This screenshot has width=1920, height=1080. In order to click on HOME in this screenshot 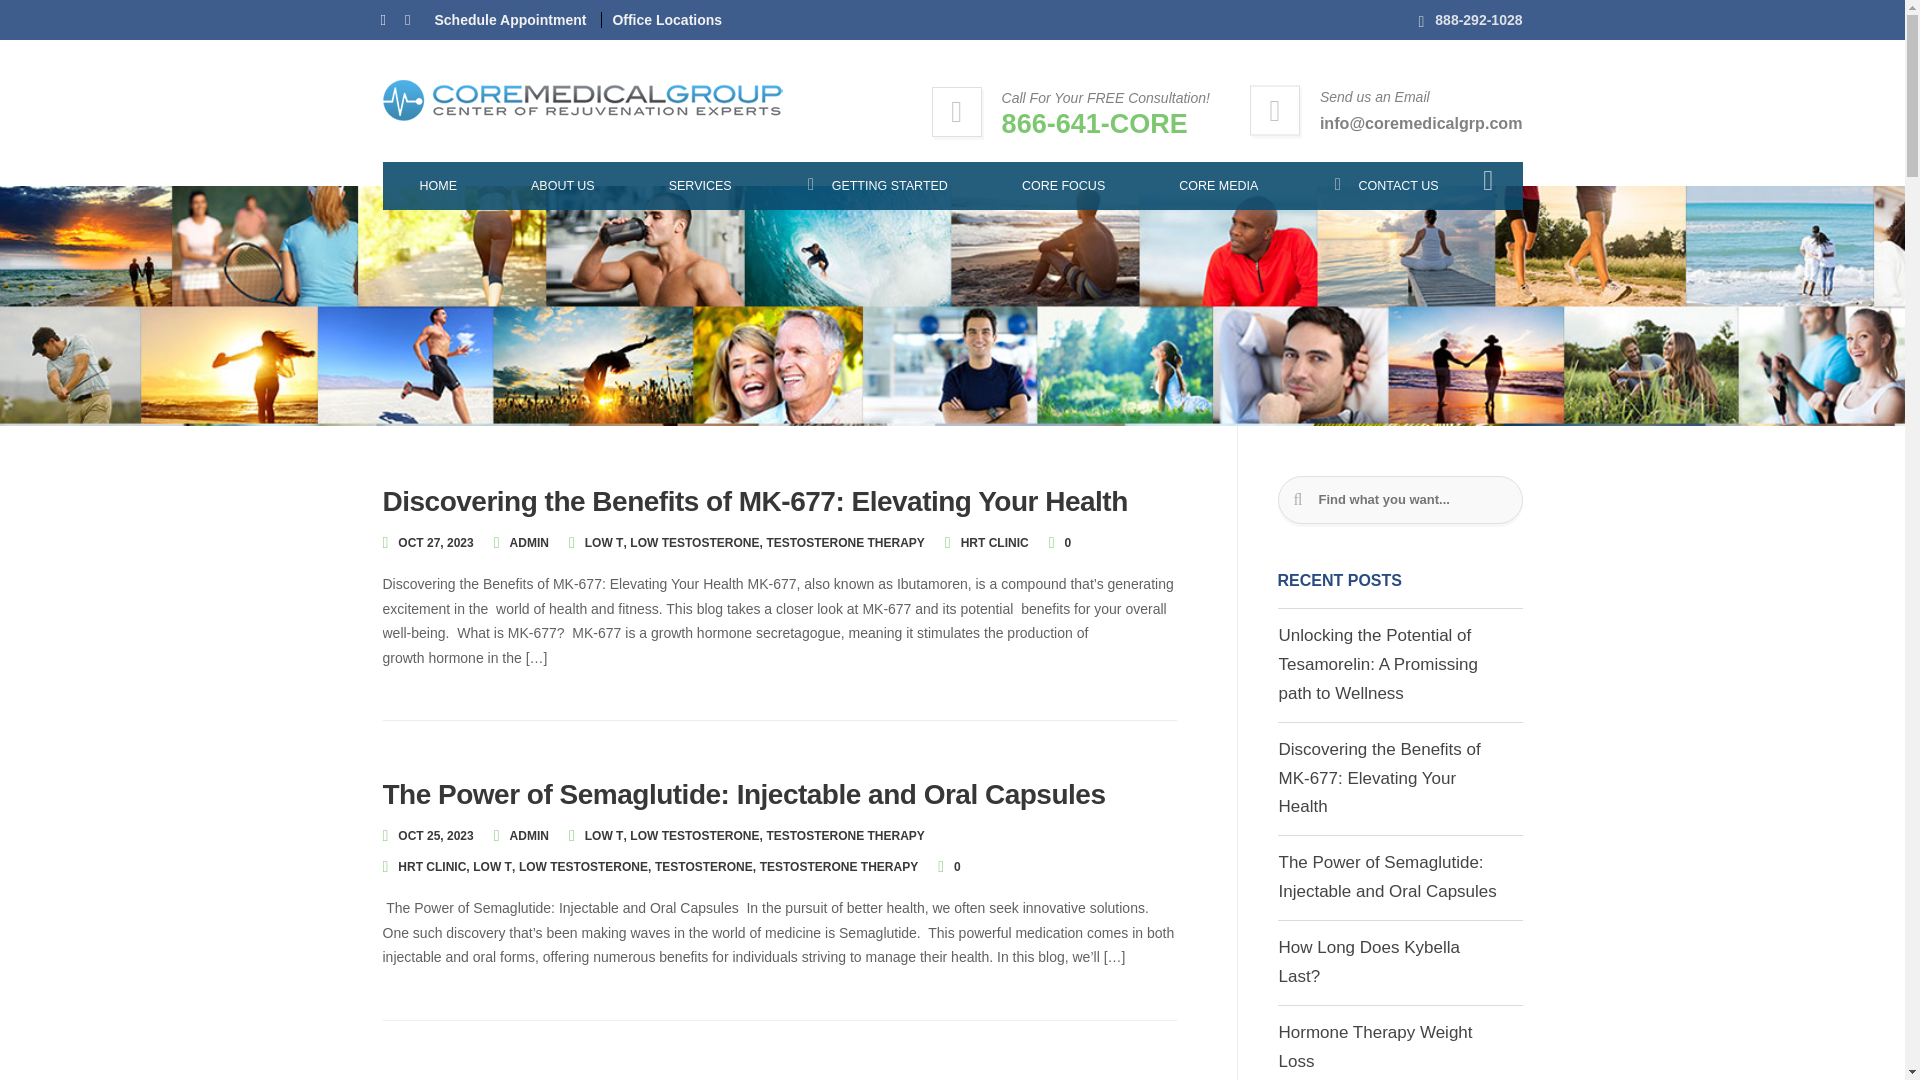, I will do `click(438, 186)`.